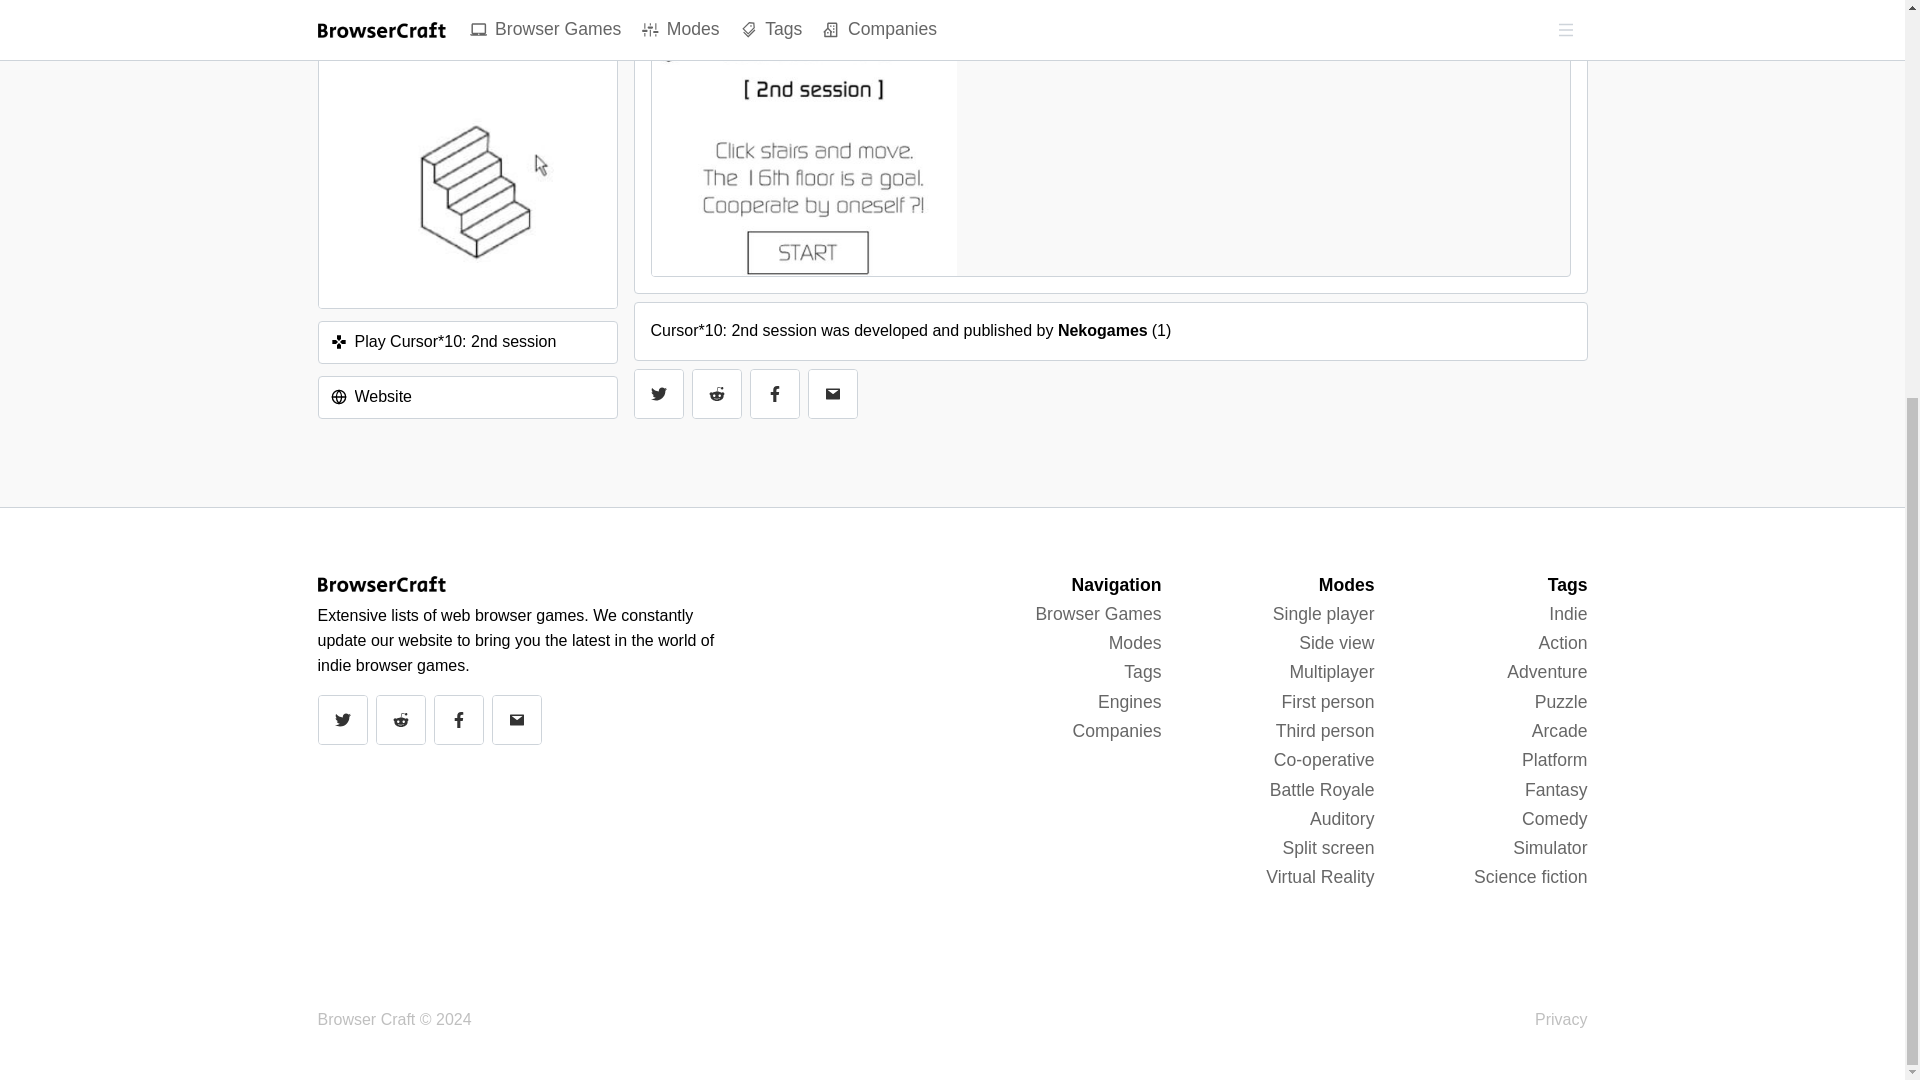 This screenshot has width=1920, height=1080. What do you see at coordinates (1323, 614) in the screenshot?
I see `Single player` at bounding box center [1323, 614].